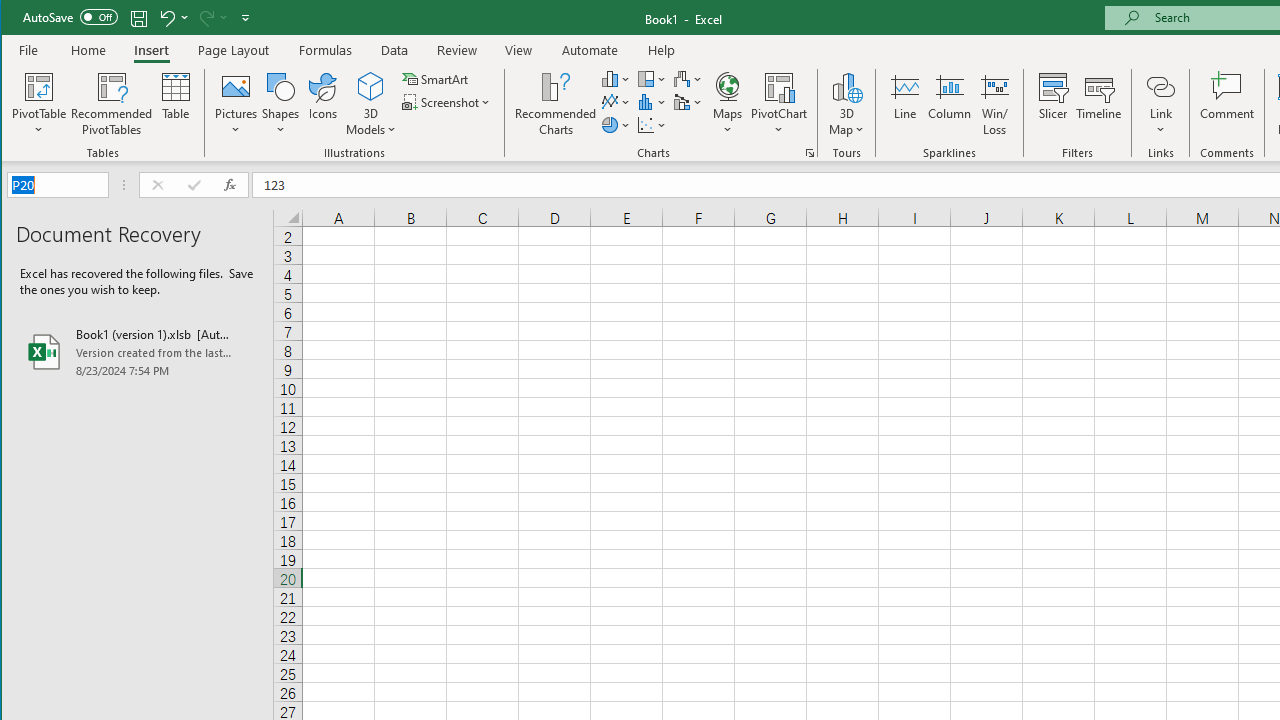 The width and height of the screenshot is (1280, 720). What do you see at coordinates (236, 104) in the screenshot?
I see `Pictures` at bounding box center [236, 104].